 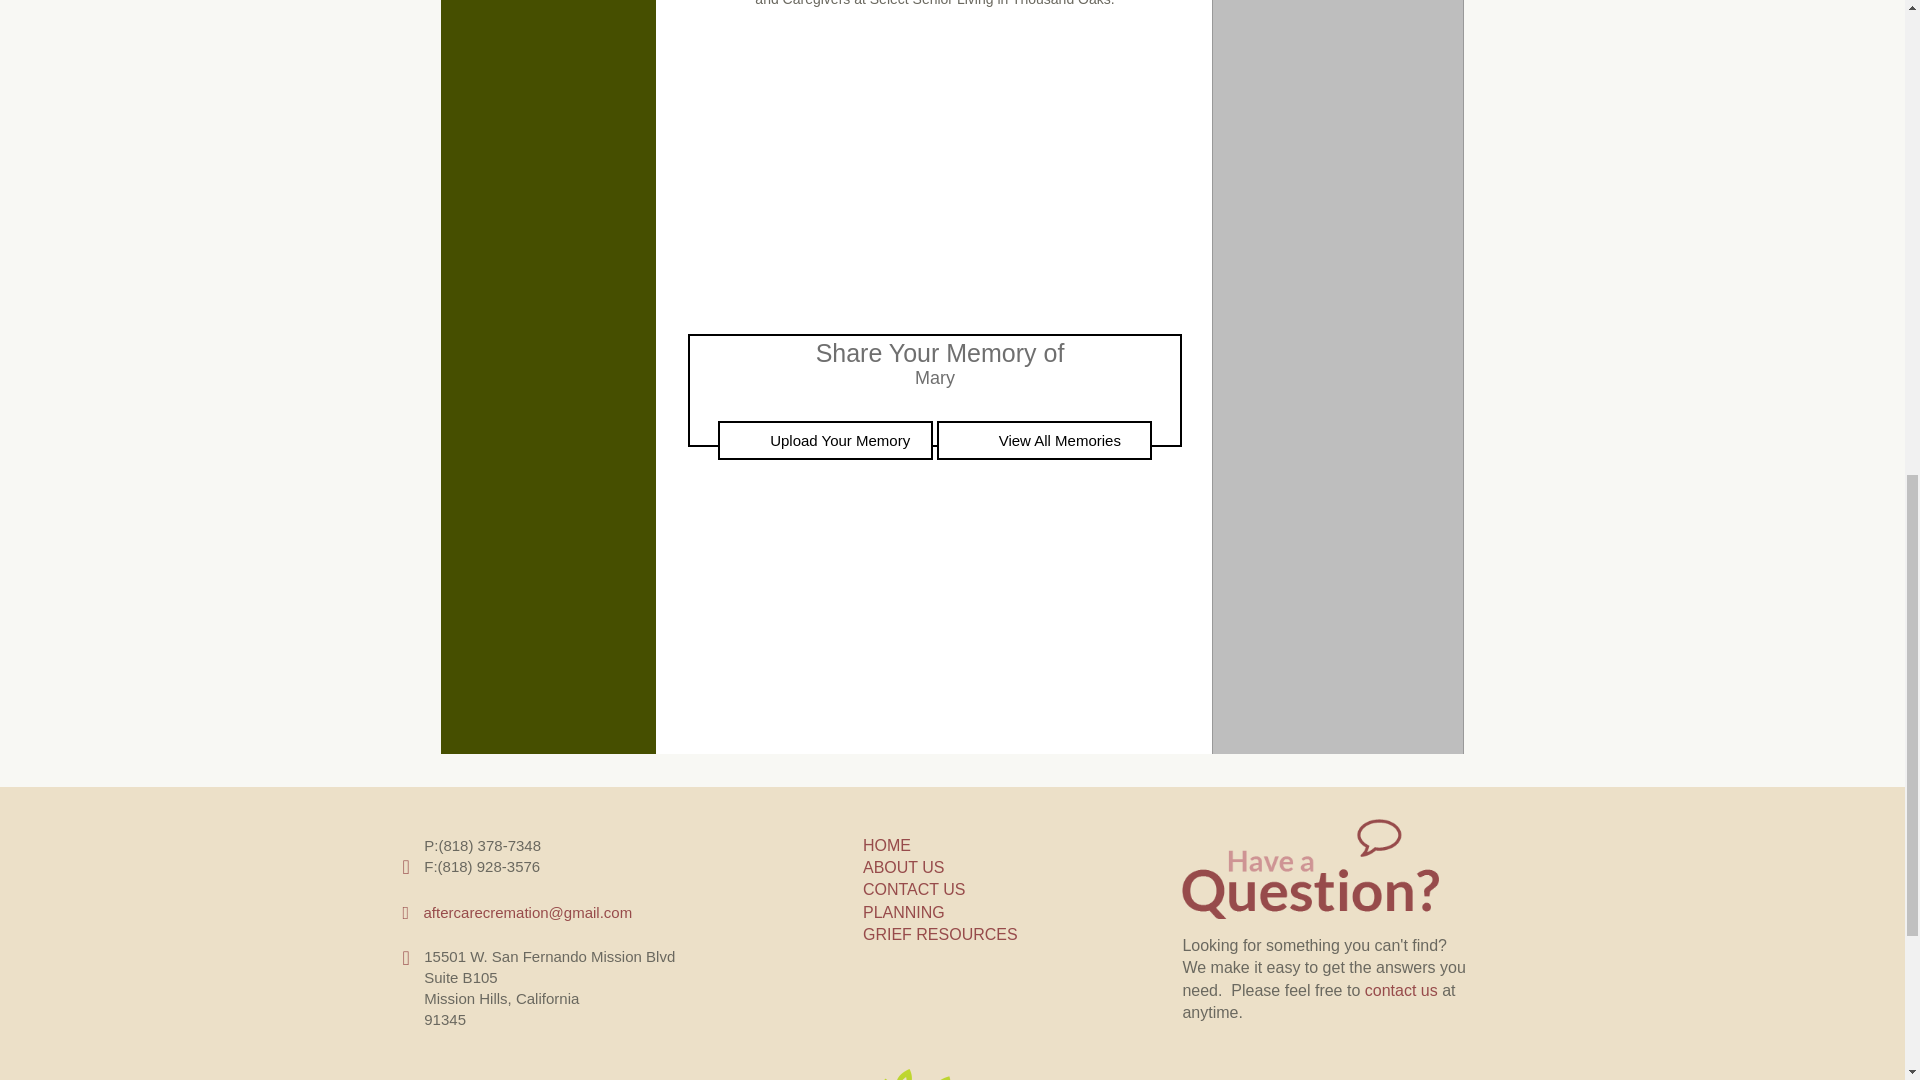 I want to click on HOME, so click(x=886, y=846).